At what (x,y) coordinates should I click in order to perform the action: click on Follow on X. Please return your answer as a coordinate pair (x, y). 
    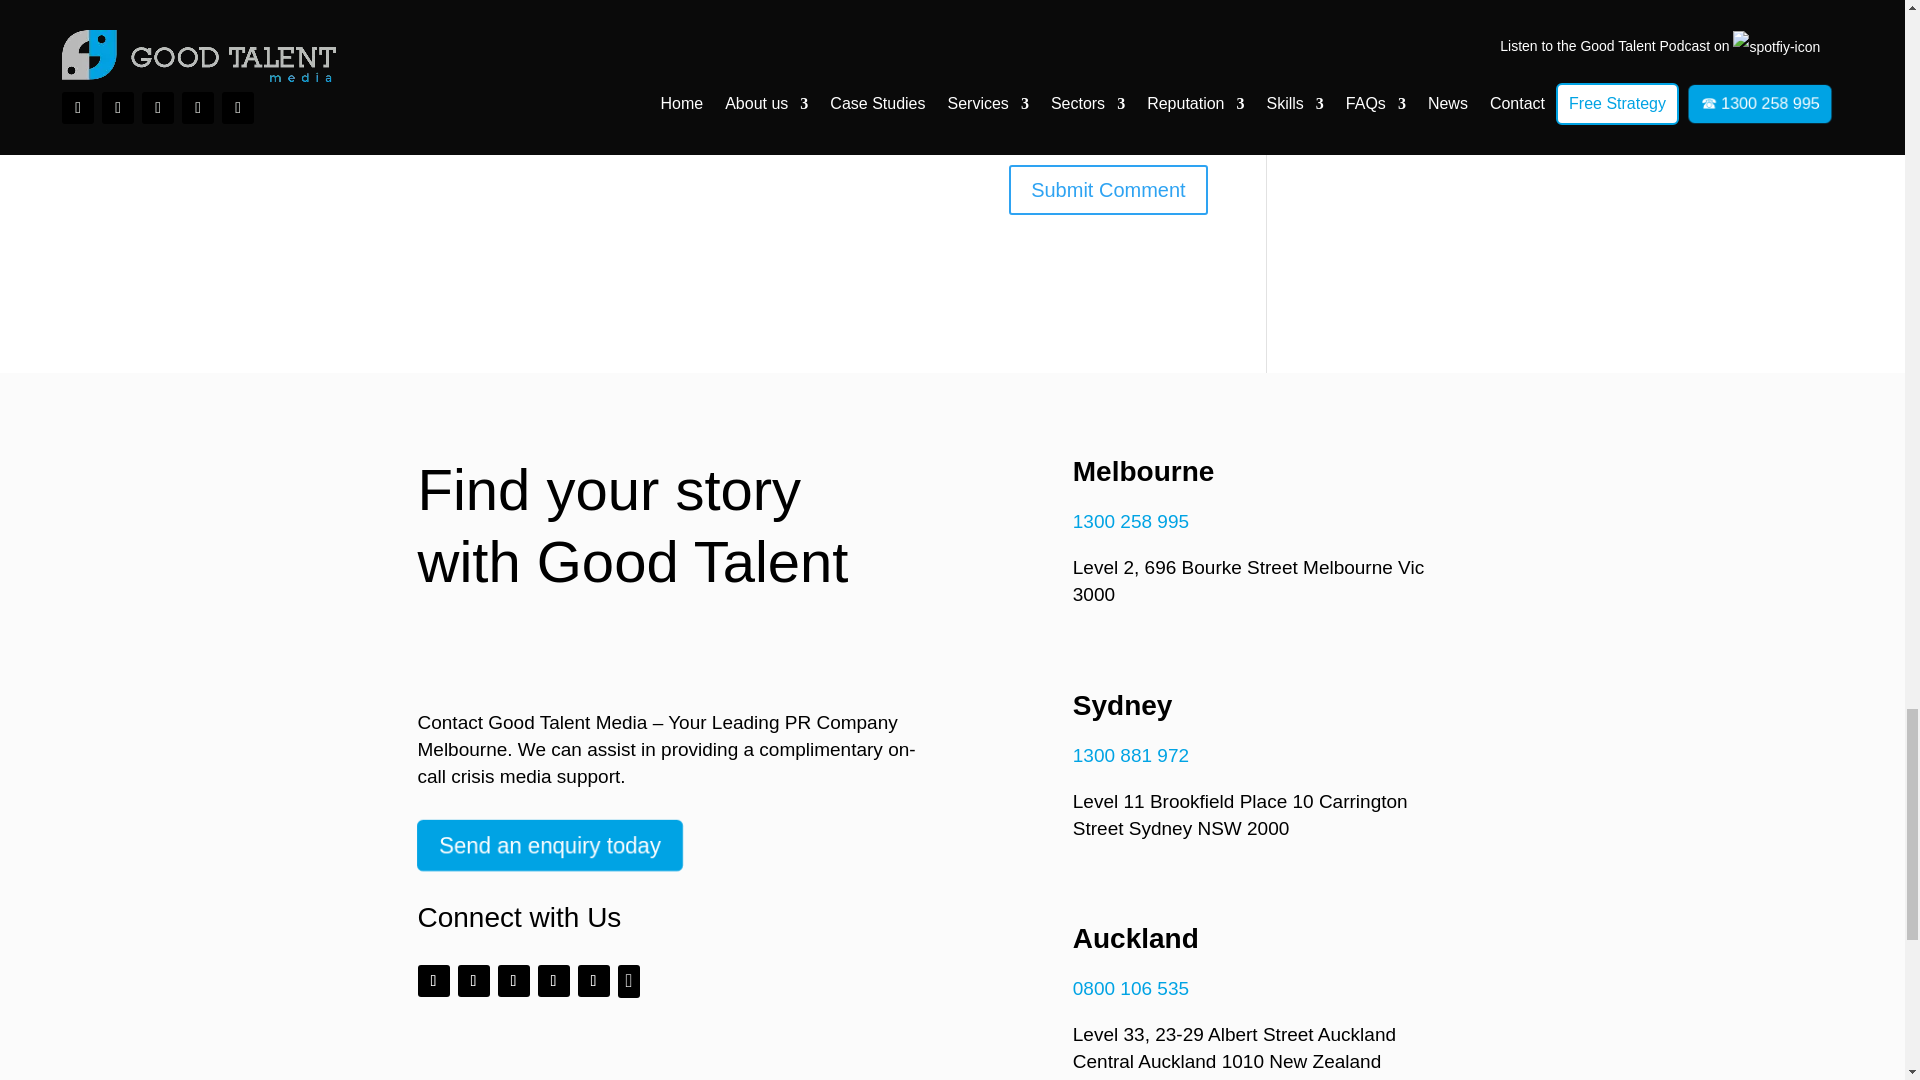
    Looking at the image, I should click on (513, 980).